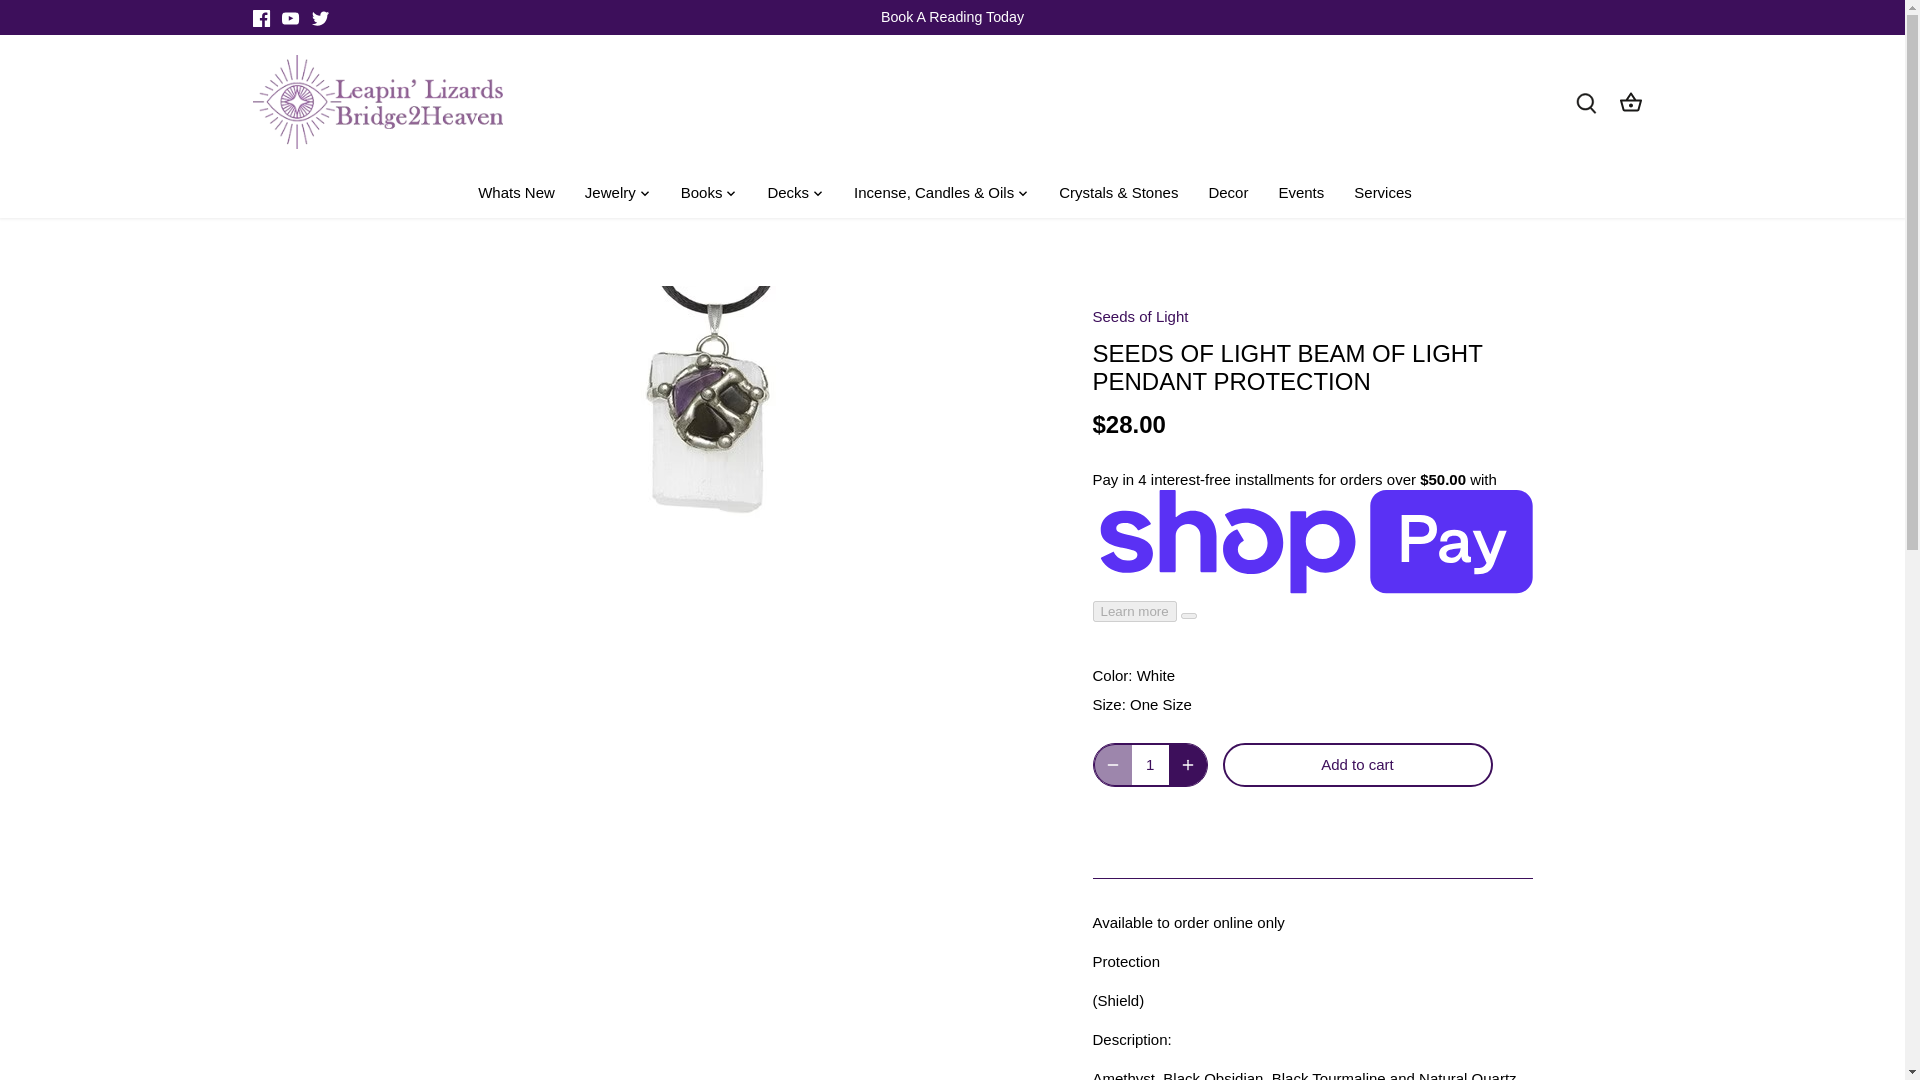 The width and height of the screenshot is (1920, 1080). What do you see at coordinates (952, 16) in the screenshot?
I see `Book A Reading Today` at bounding box center [952, 16].